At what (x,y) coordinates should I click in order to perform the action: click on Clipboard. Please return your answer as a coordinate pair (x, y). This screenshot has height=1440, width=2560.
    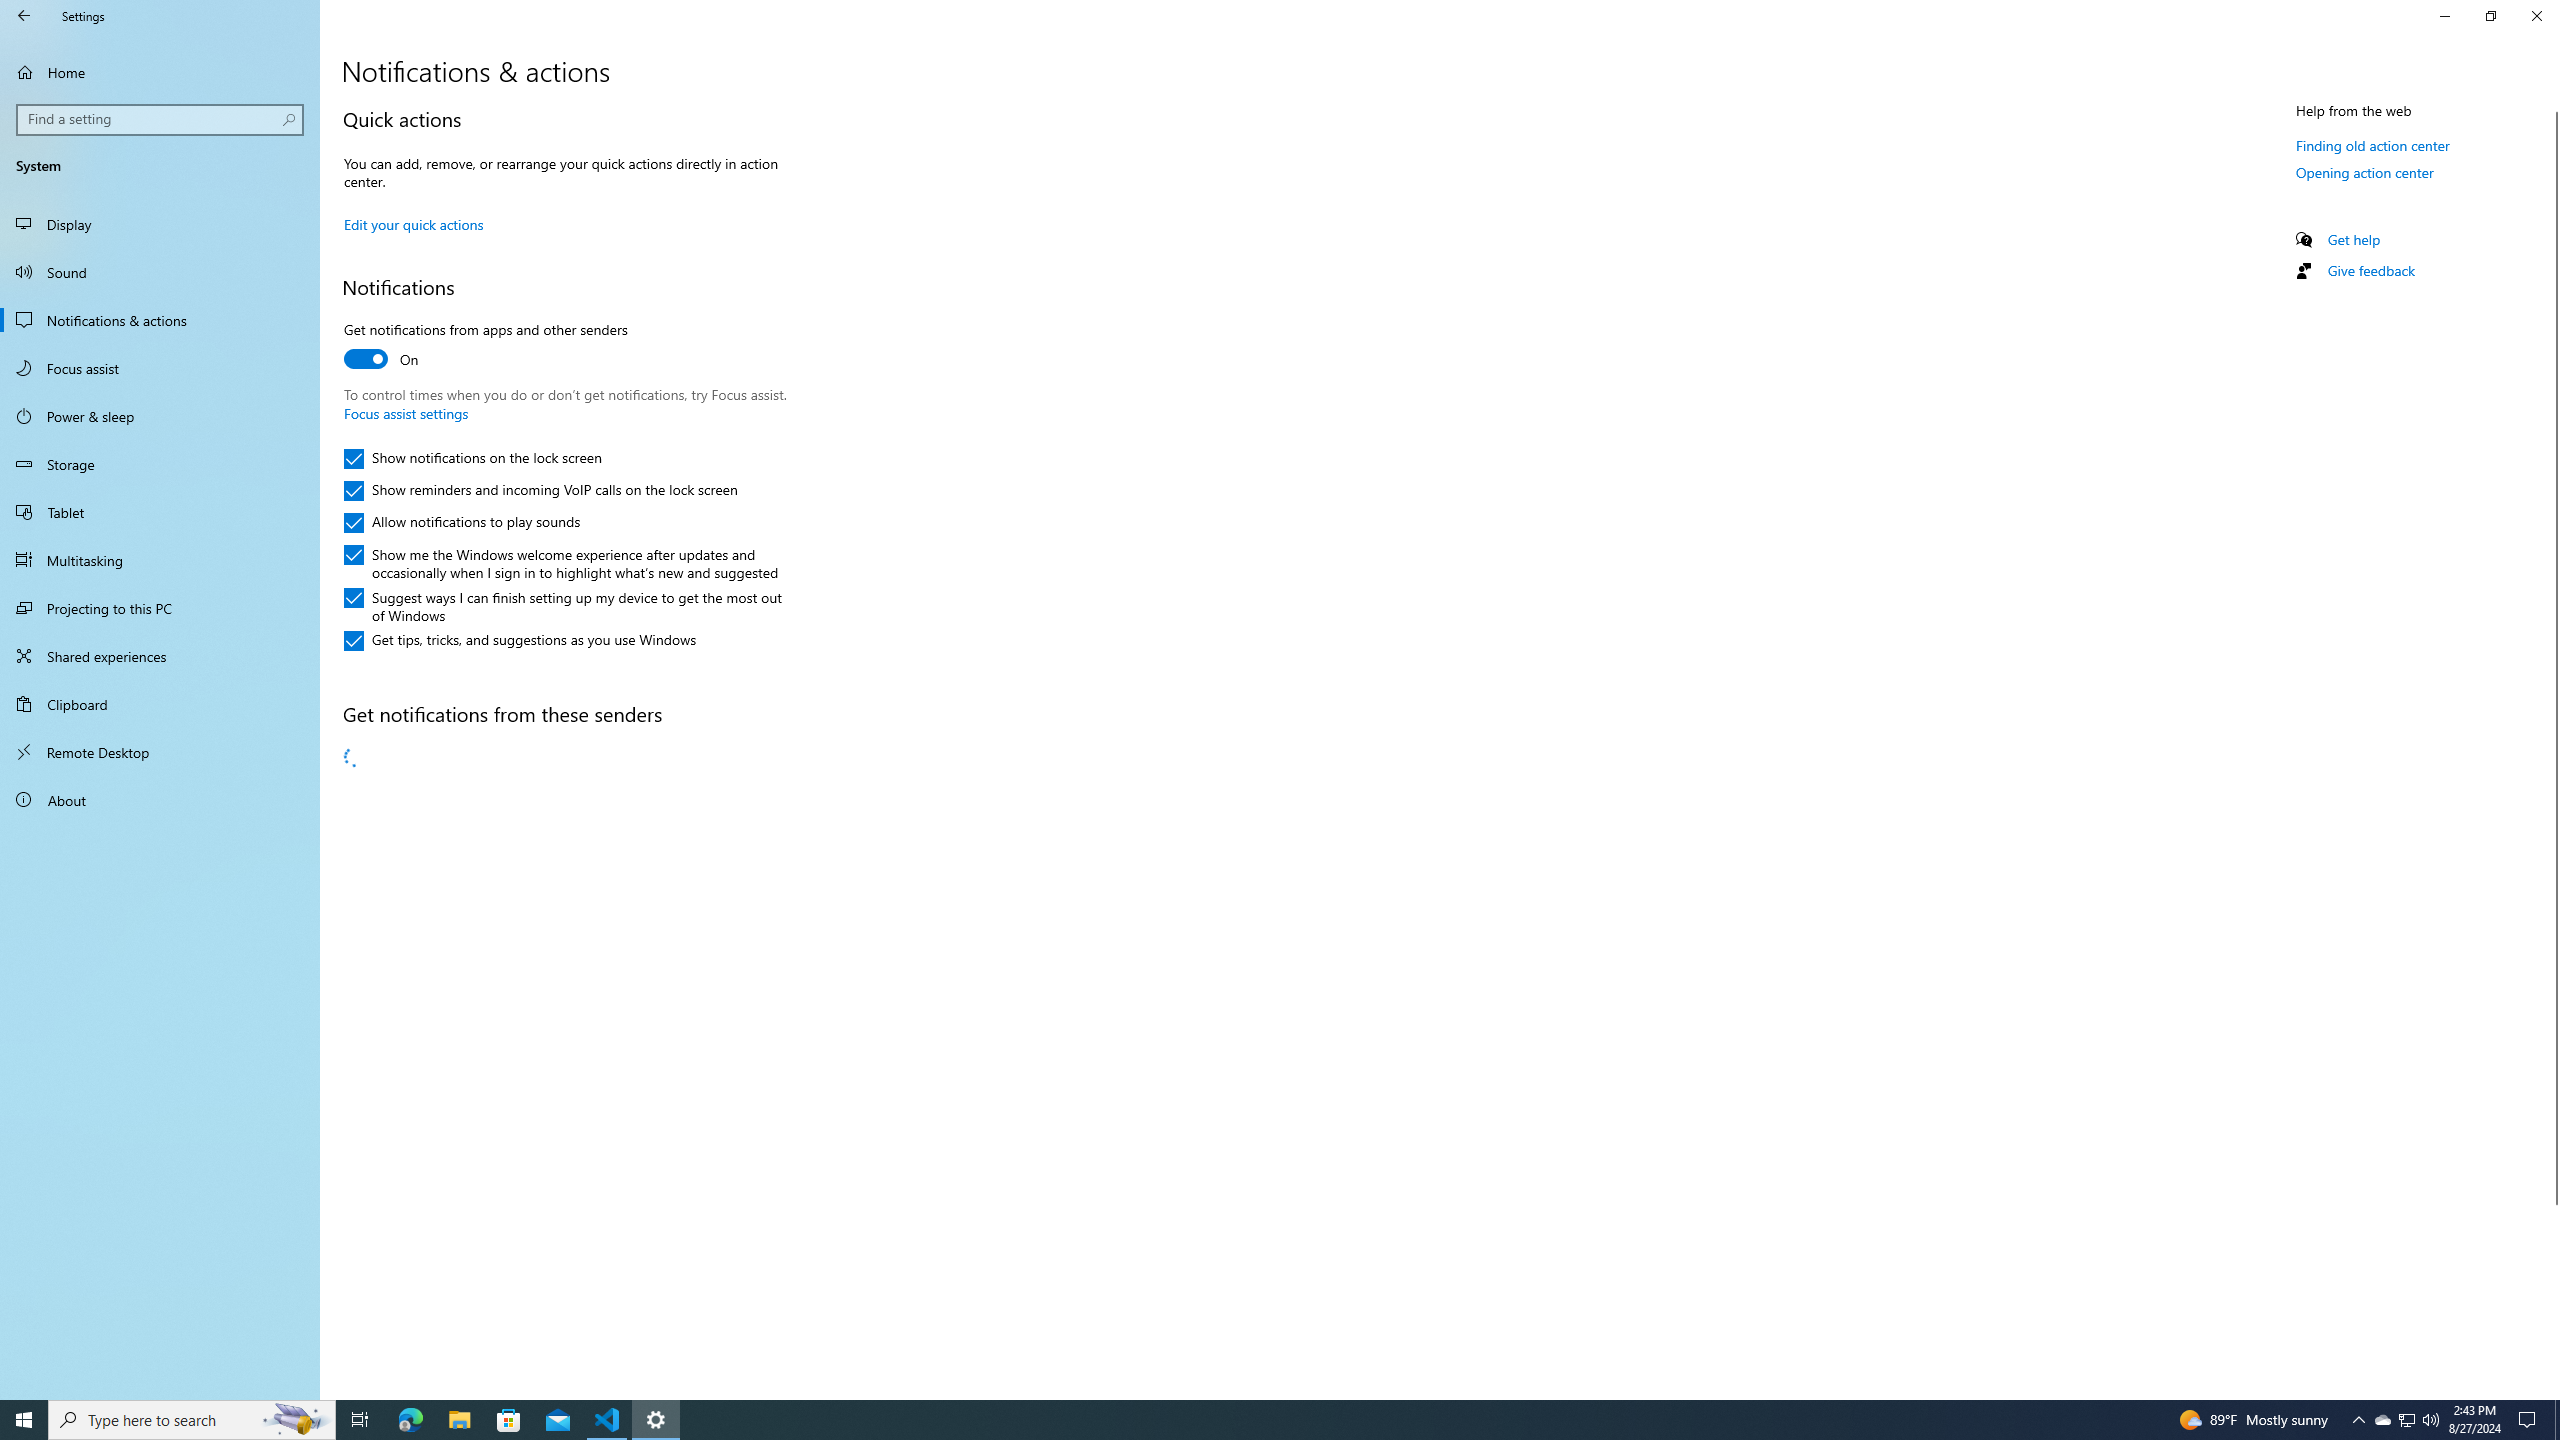
    Looking at the image, I should click on (160, 704).